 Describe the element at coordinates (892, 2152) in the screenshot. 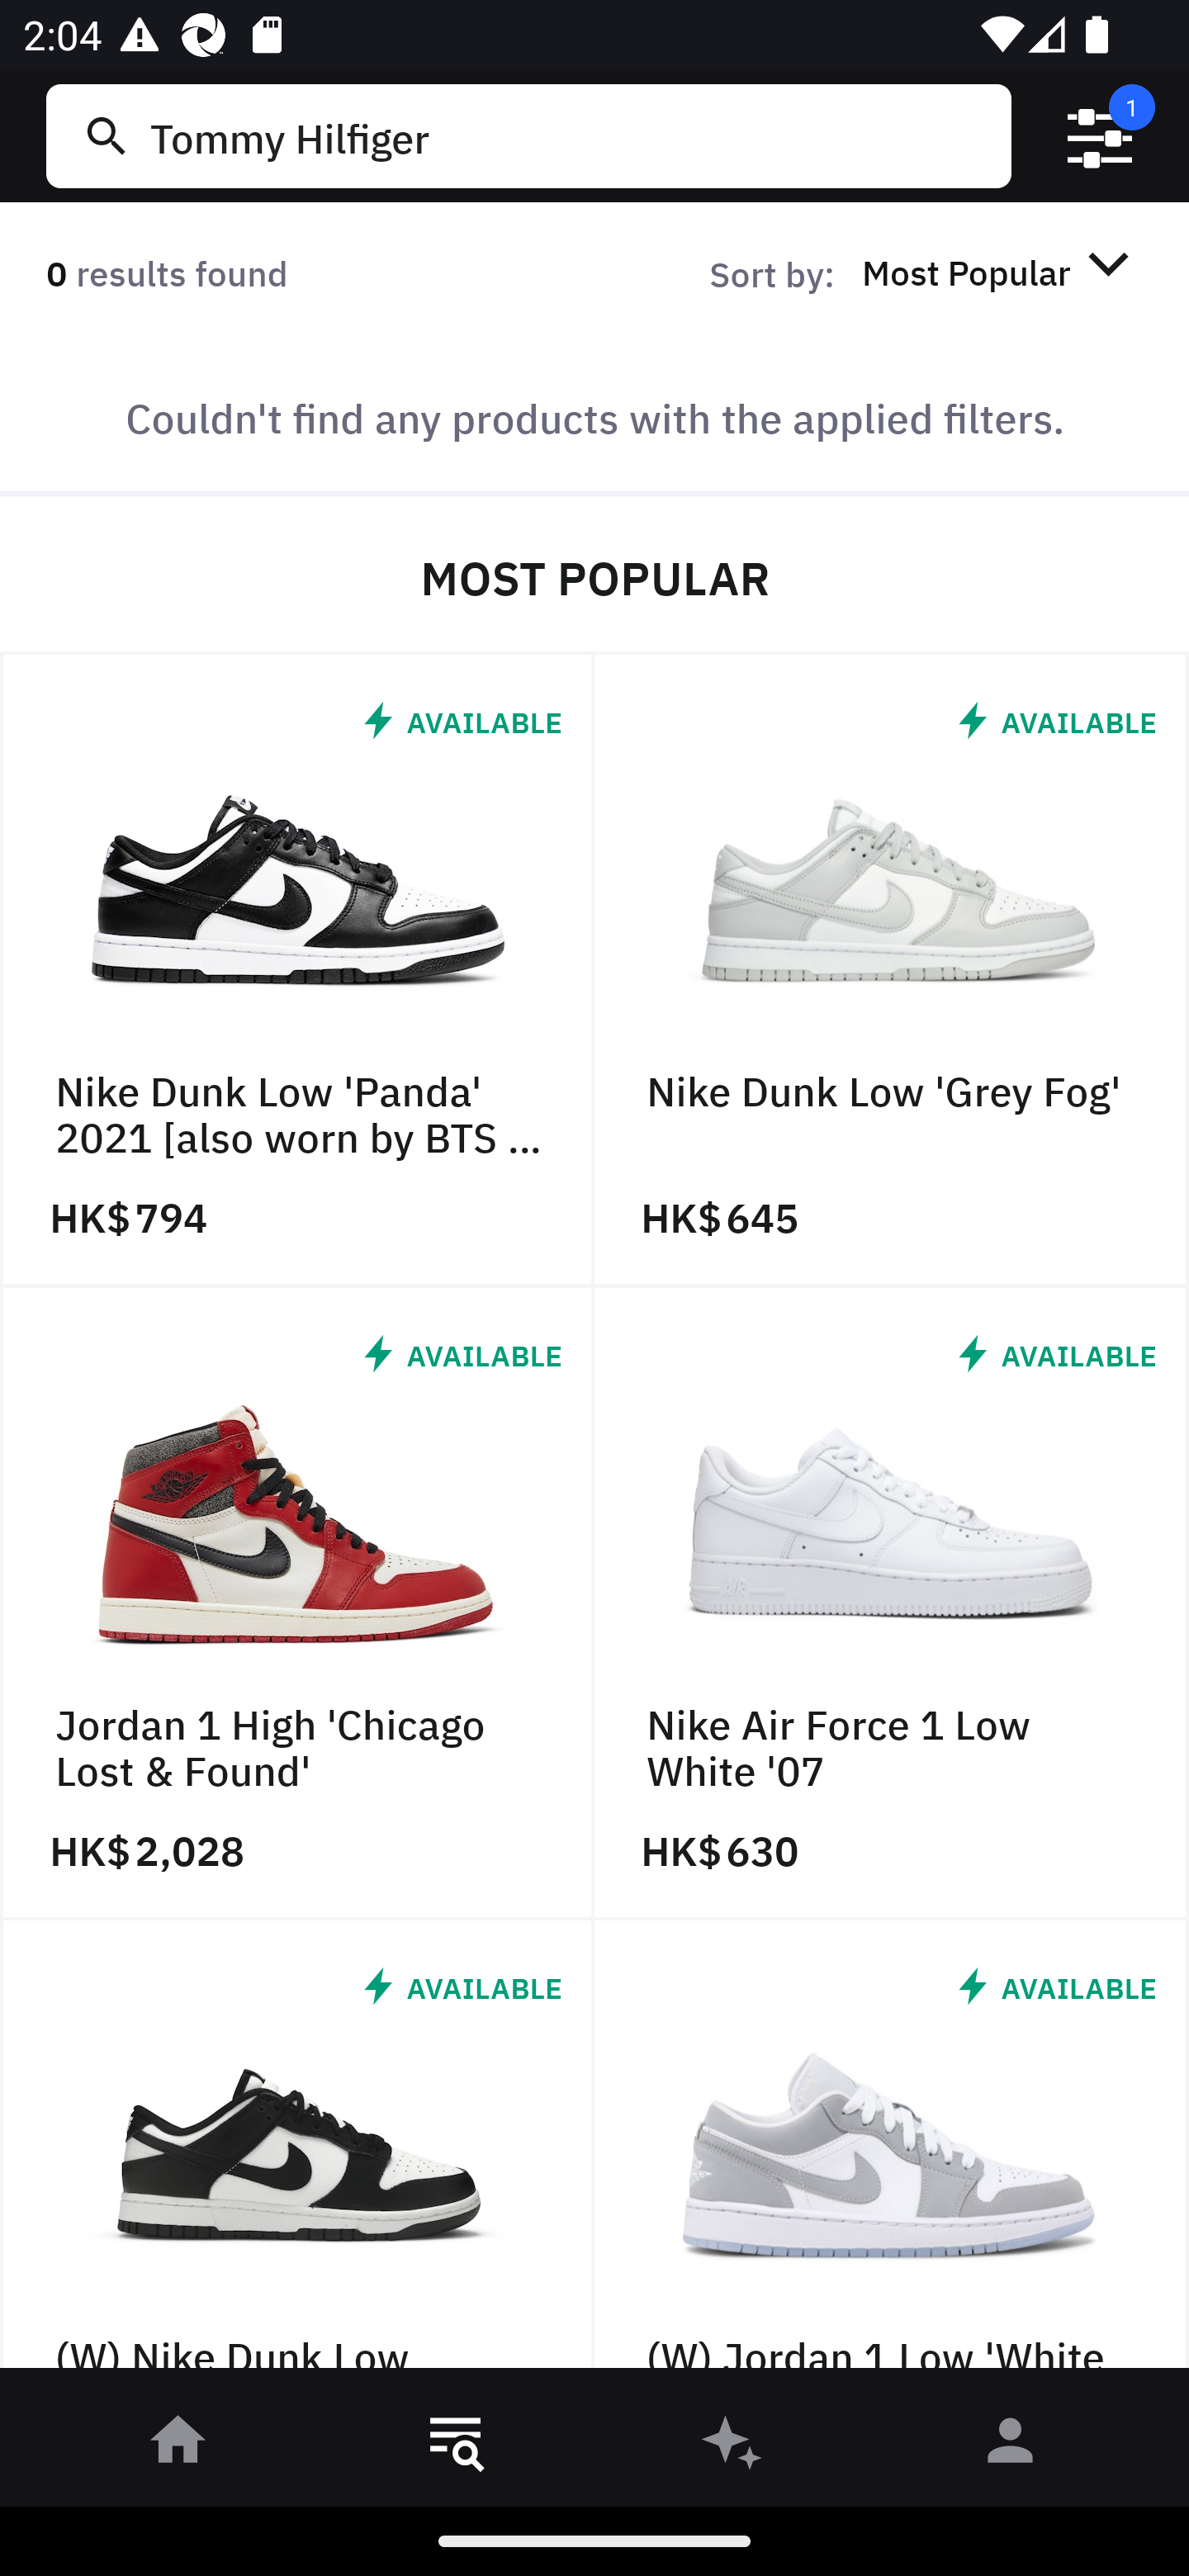

I see ` AVAILABLE (W) Jordan 1 Low 'White Wolf Grey'` at that location.